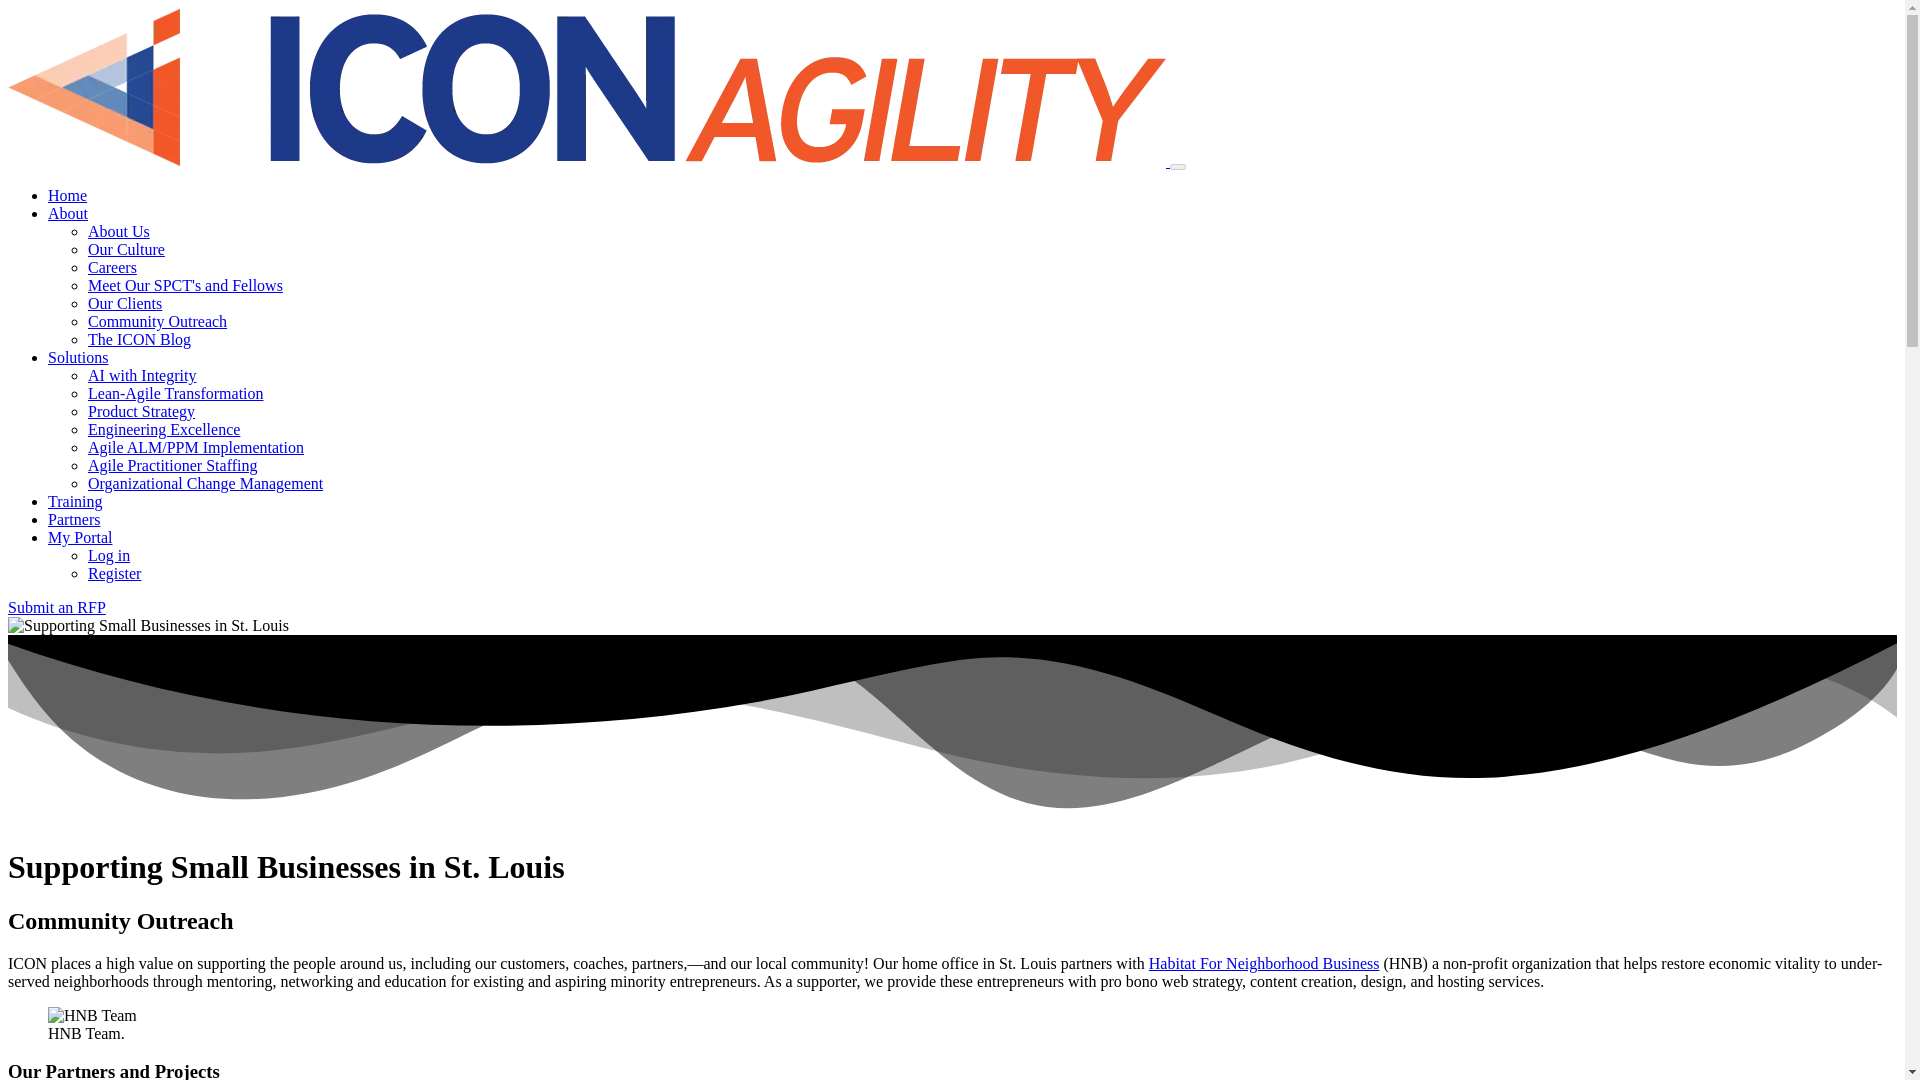  What do you see at coordinates (139, 338) in the screenshot?
I see `The ICON Blog` at bounding box center [139, 338].